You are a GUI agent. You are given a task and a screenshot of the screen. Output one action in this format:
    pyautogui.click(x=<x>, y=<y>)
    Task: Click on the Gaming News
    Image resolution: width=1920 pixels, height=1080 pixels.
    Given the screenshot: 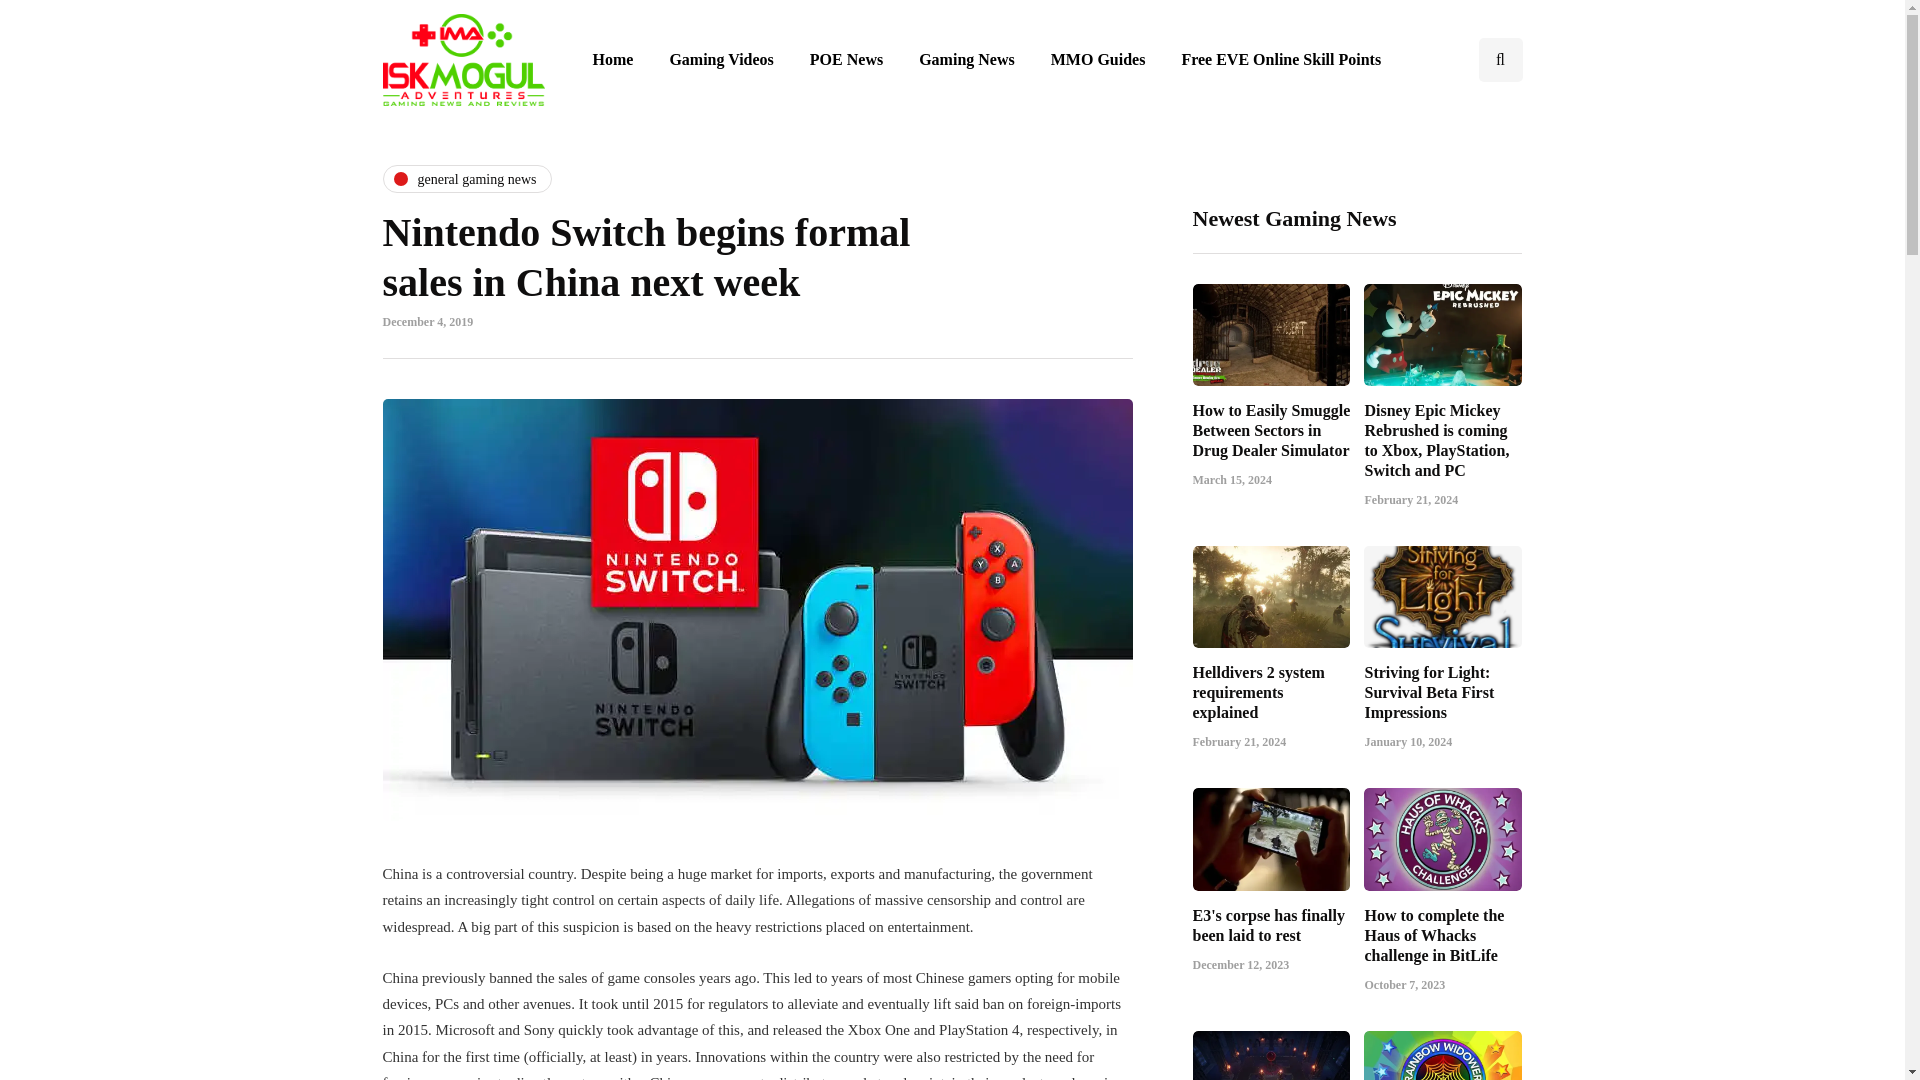 What is the action you would take?
    pyautogui.click(x=966, y=60)
    